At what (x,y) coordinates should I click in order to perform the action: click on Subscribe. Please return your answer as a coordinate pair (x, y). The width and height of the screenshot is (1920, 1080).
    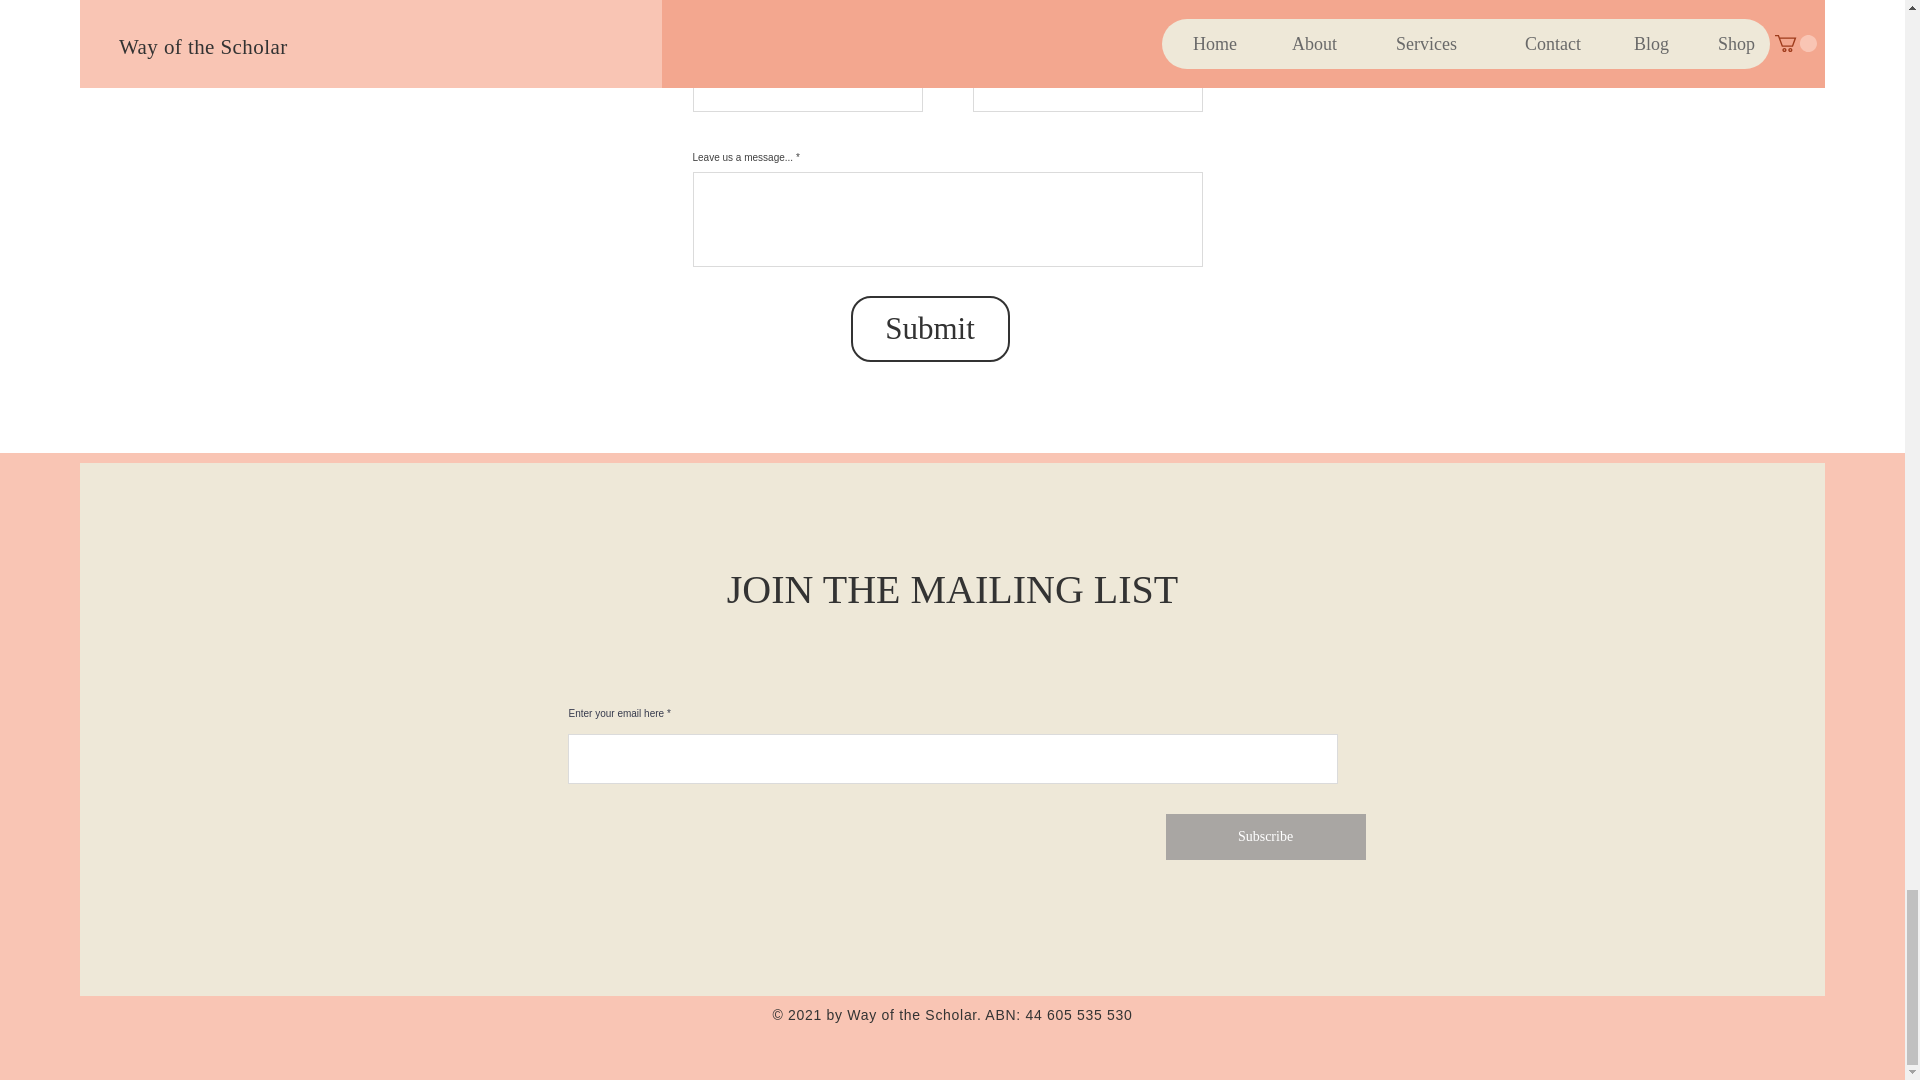
    Looking at the image, I should click on (1265, 836).